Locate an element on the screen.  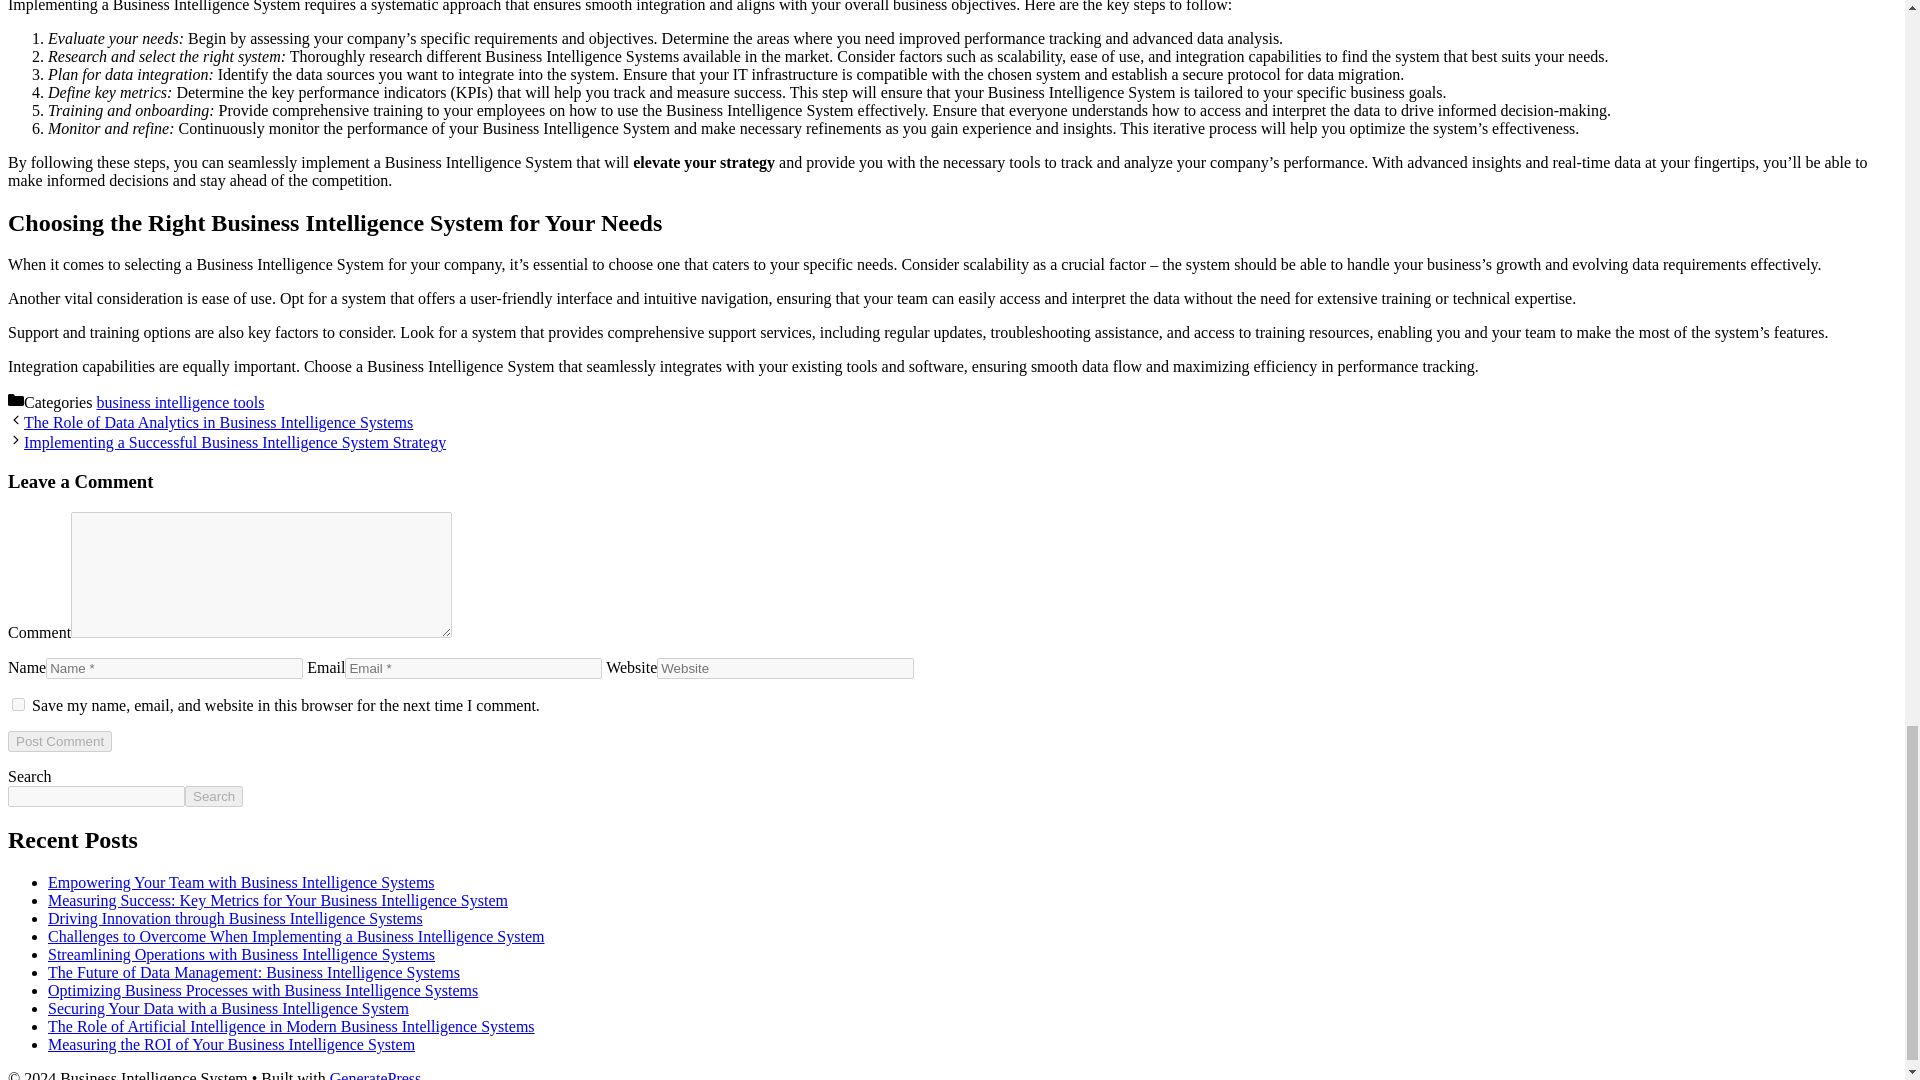
Post Comment is located at coordinates (59, 741).